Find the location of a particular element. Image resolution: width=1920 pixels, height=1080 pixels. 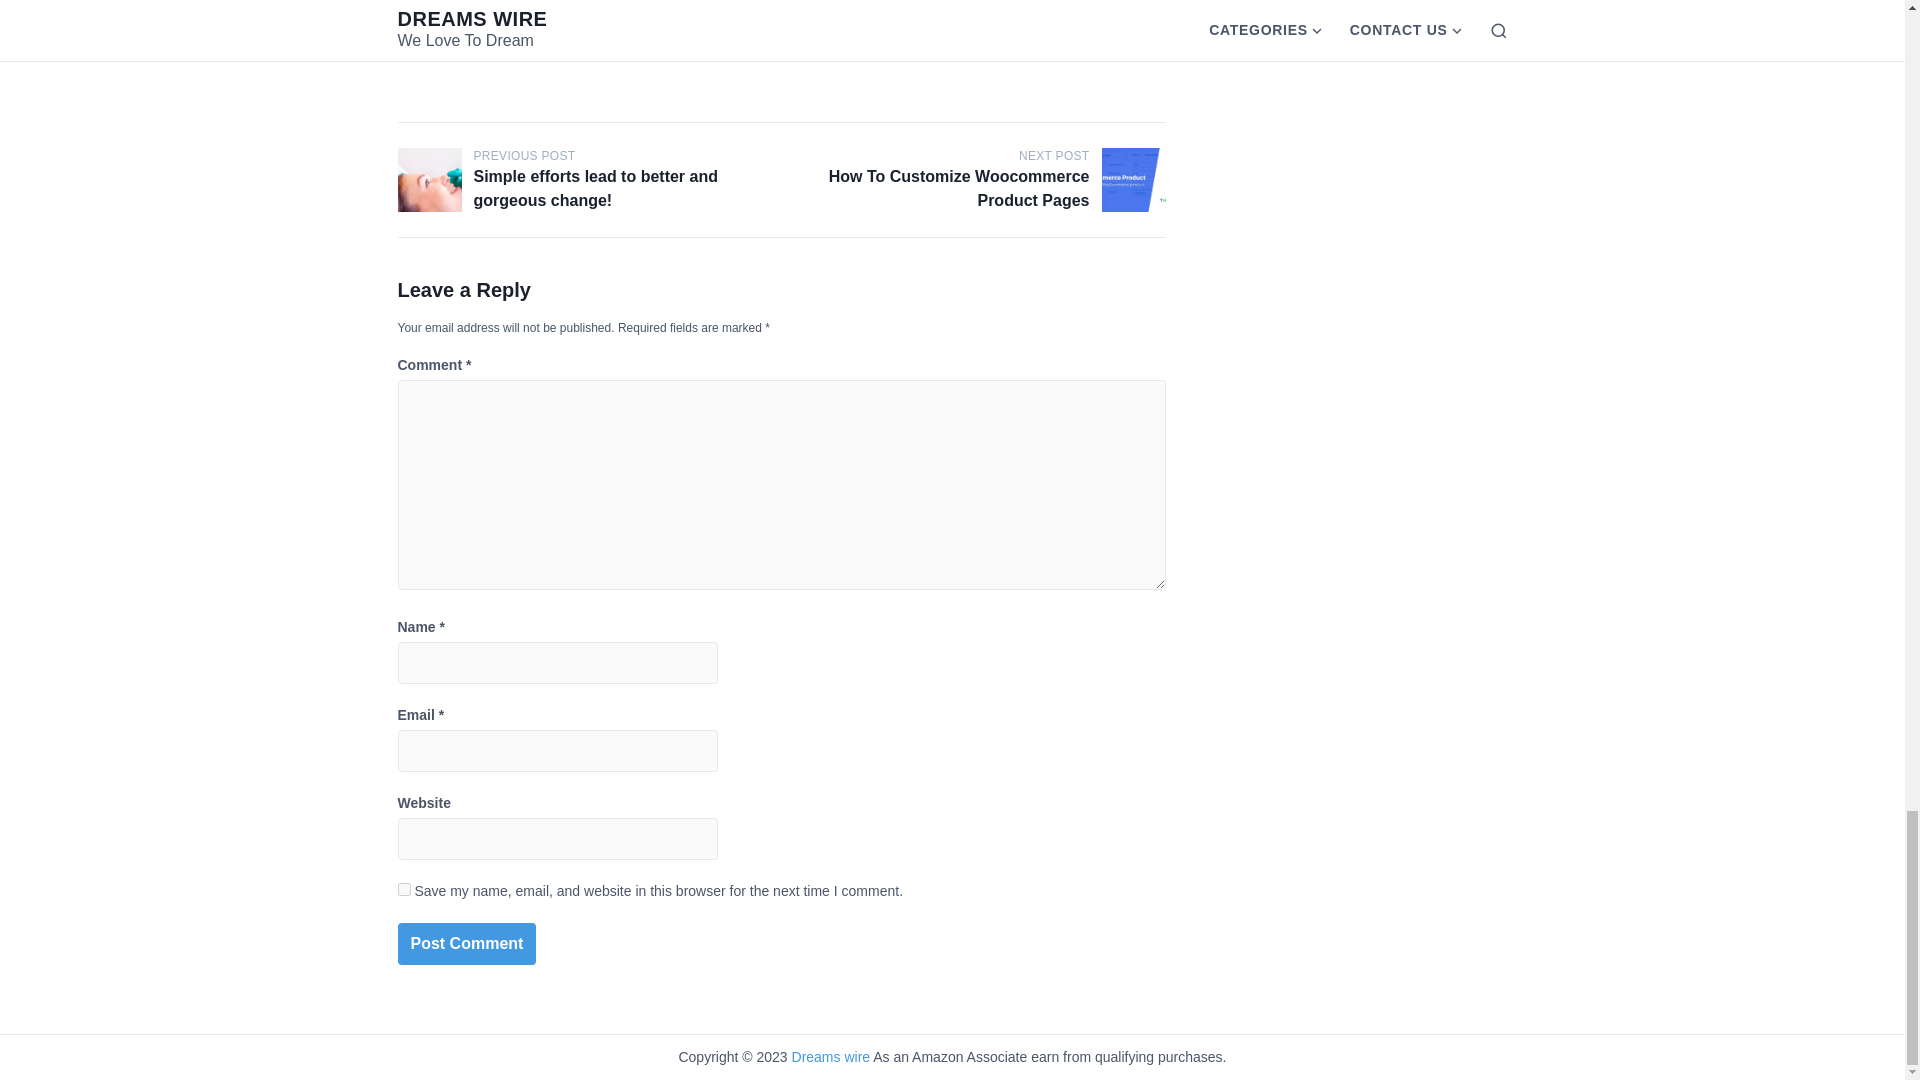

yes is located at coordinates (404, 890).